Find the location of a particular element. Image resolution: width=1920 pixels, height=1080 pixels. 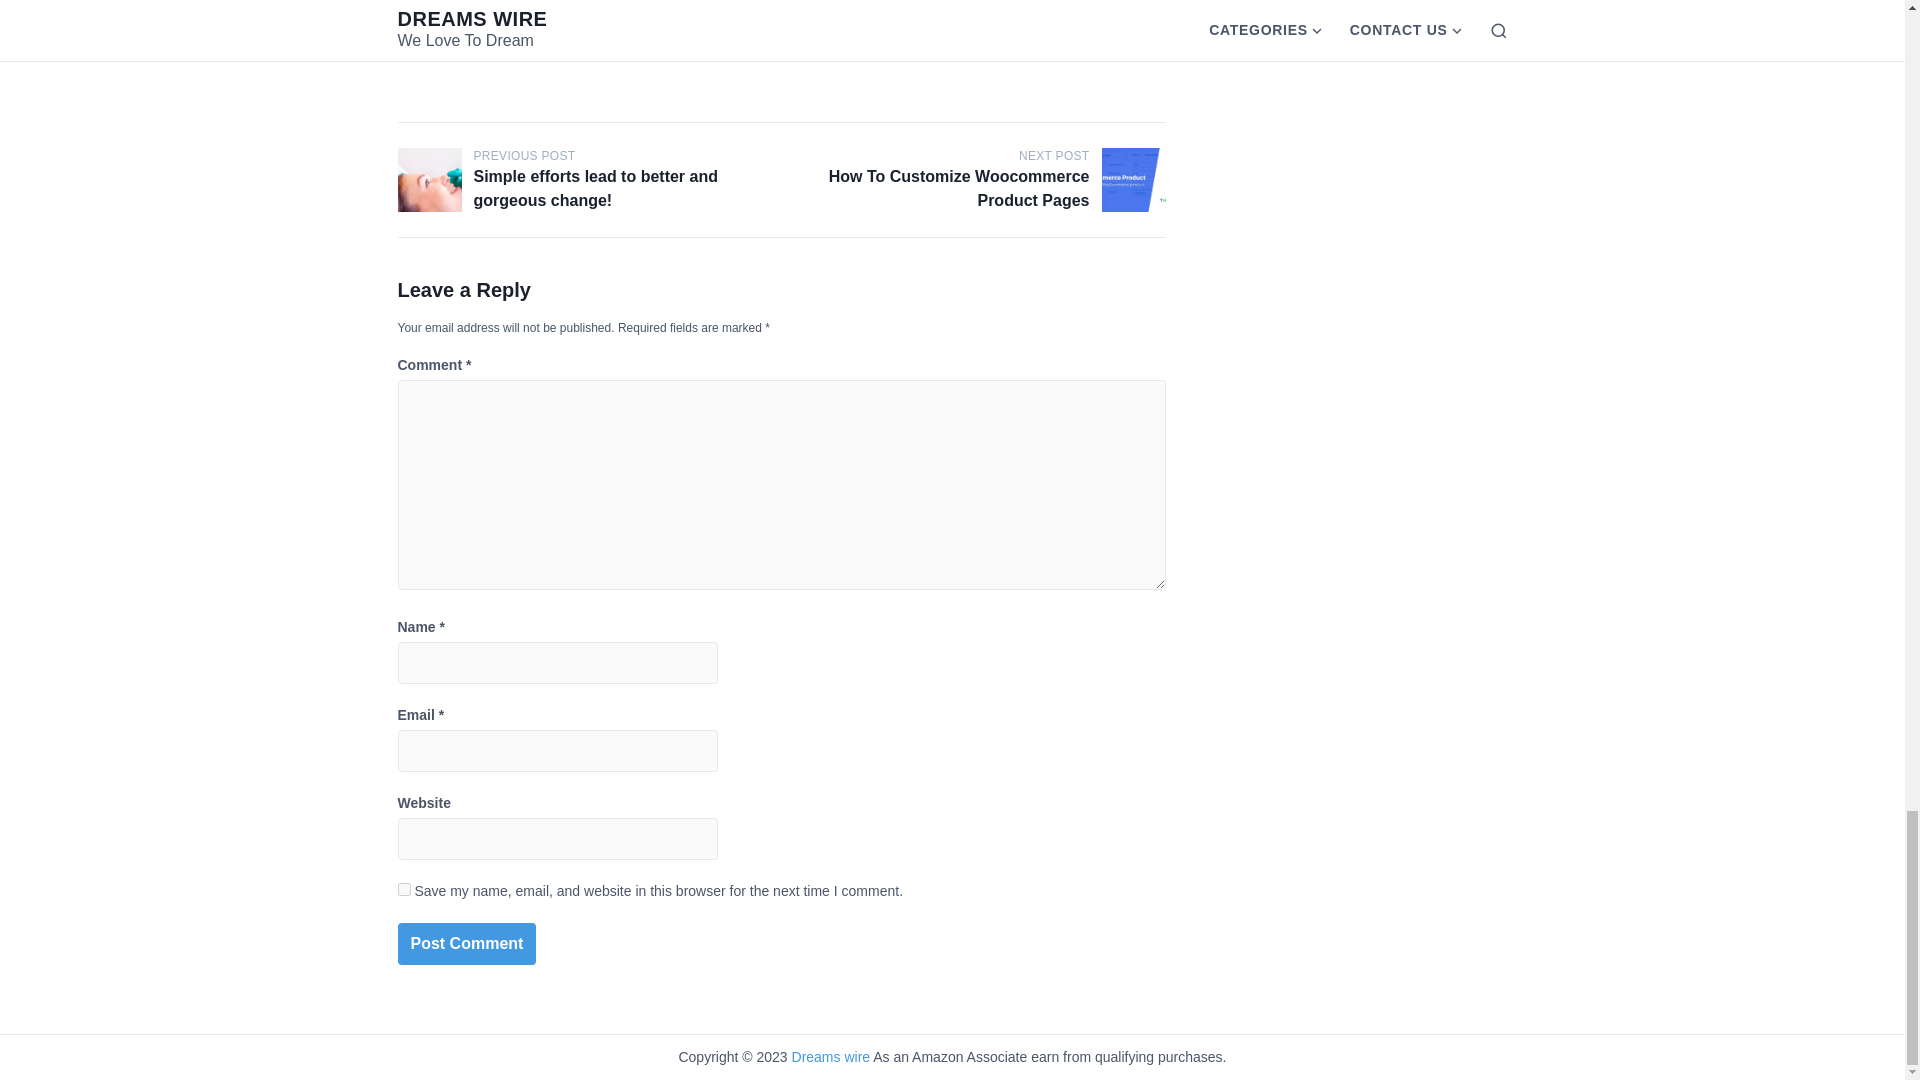

yes is located at coordinates (404, 890).